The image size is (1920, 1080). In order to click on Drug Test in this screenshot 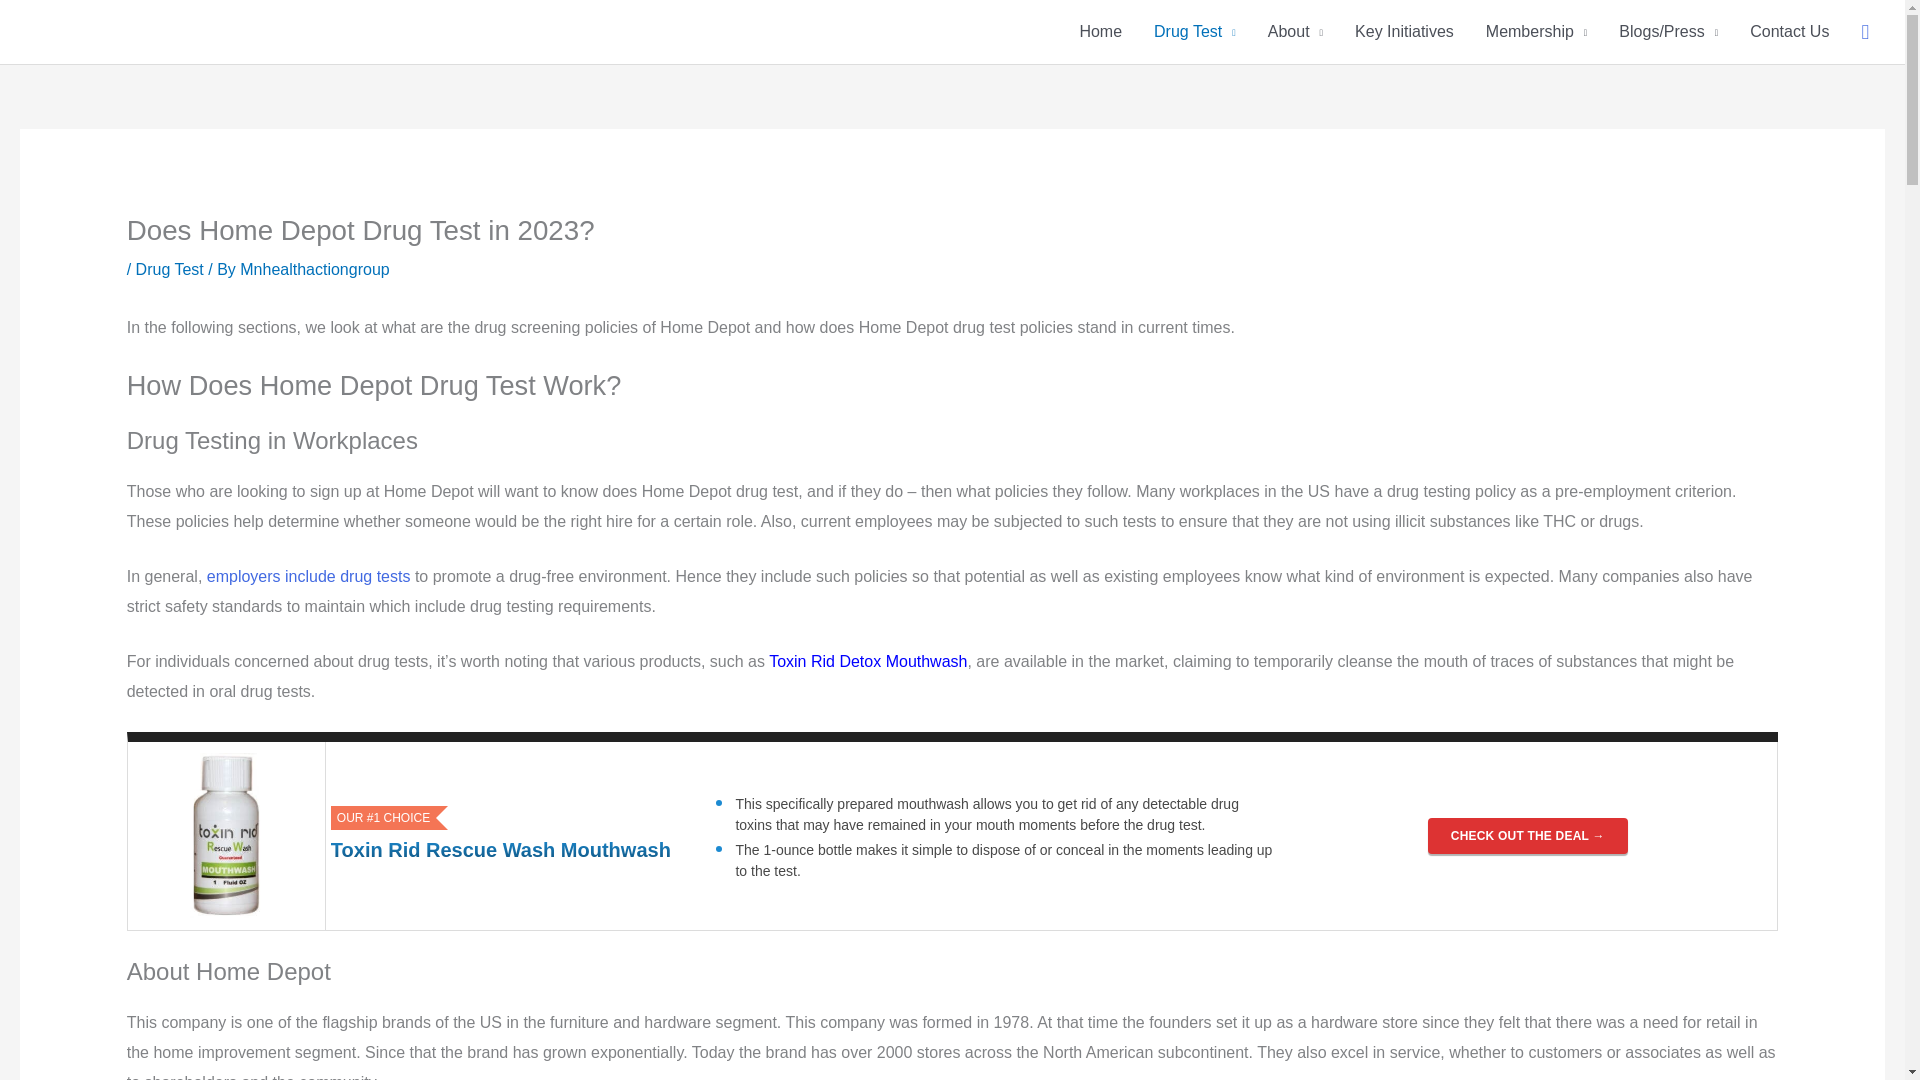, I will do `click(1194, 32)`.